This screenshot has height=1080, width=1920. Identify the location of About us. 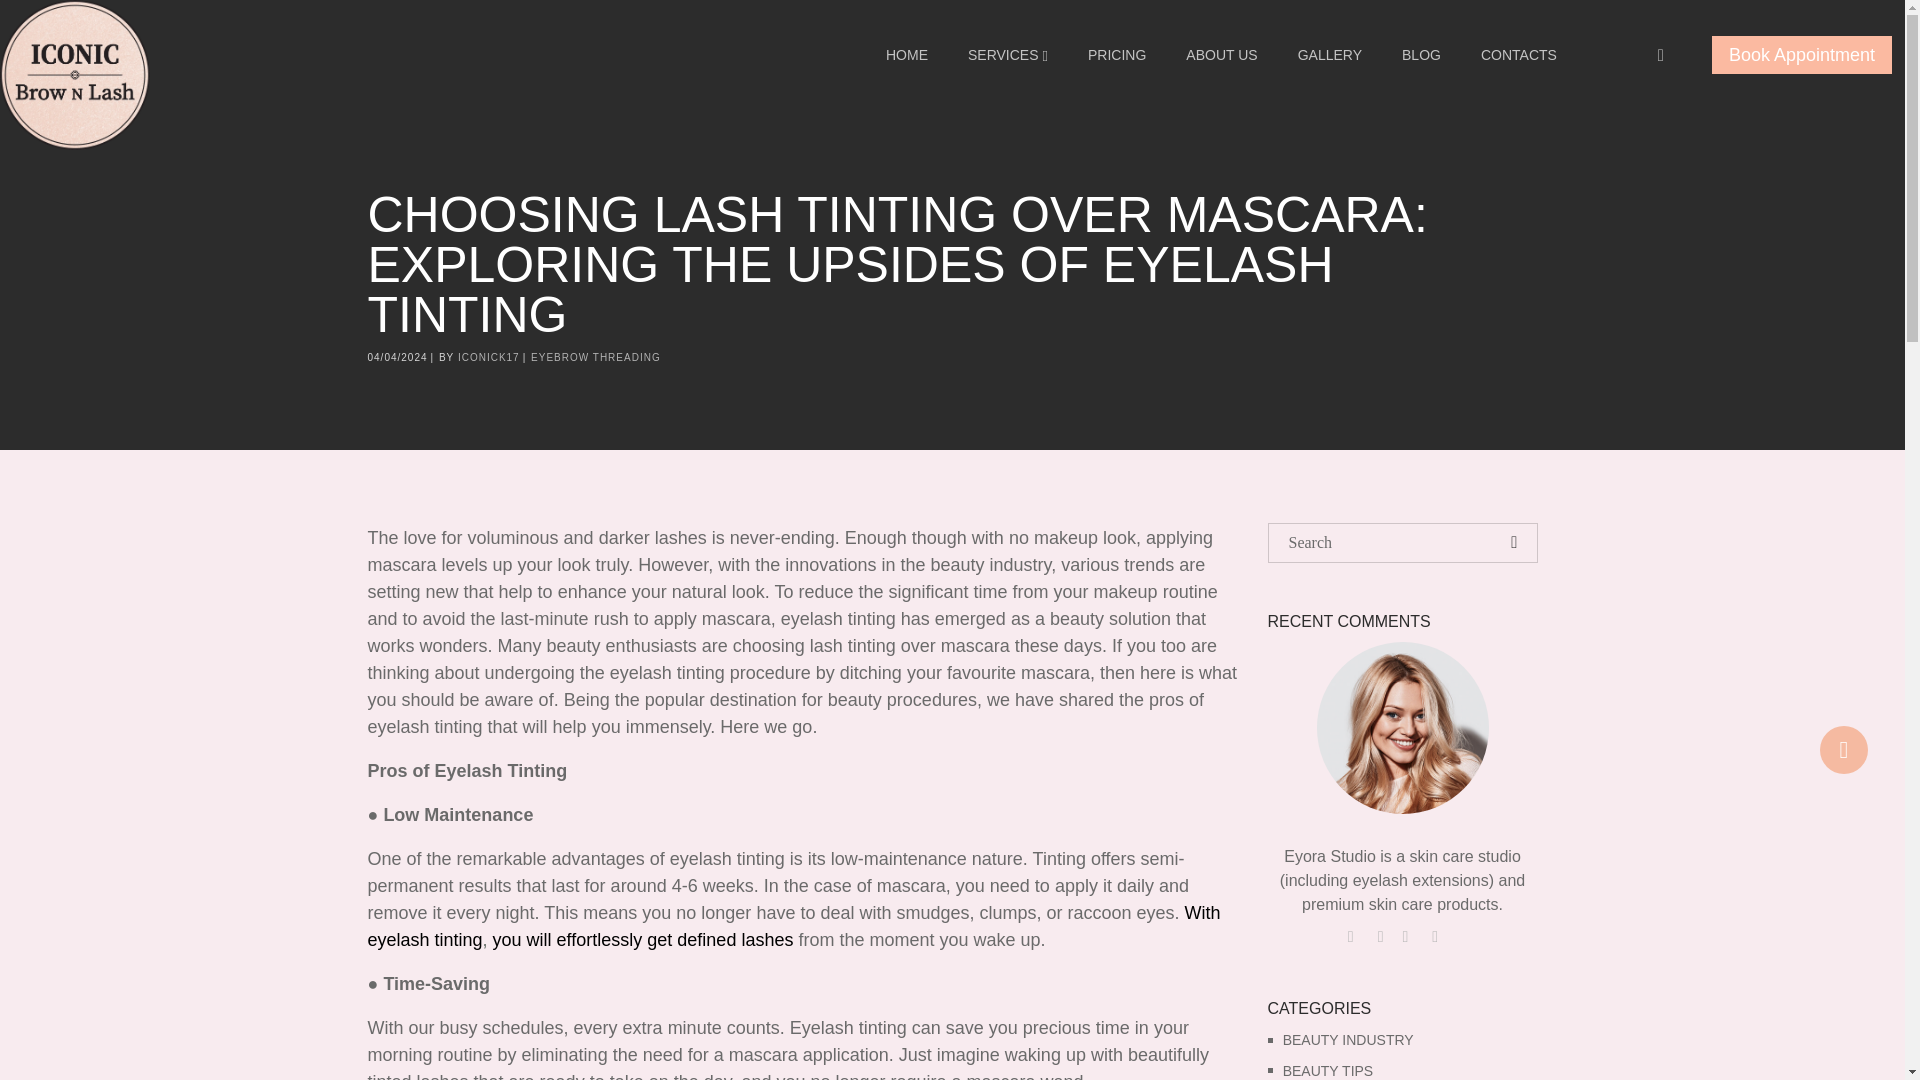
(1220, 54).